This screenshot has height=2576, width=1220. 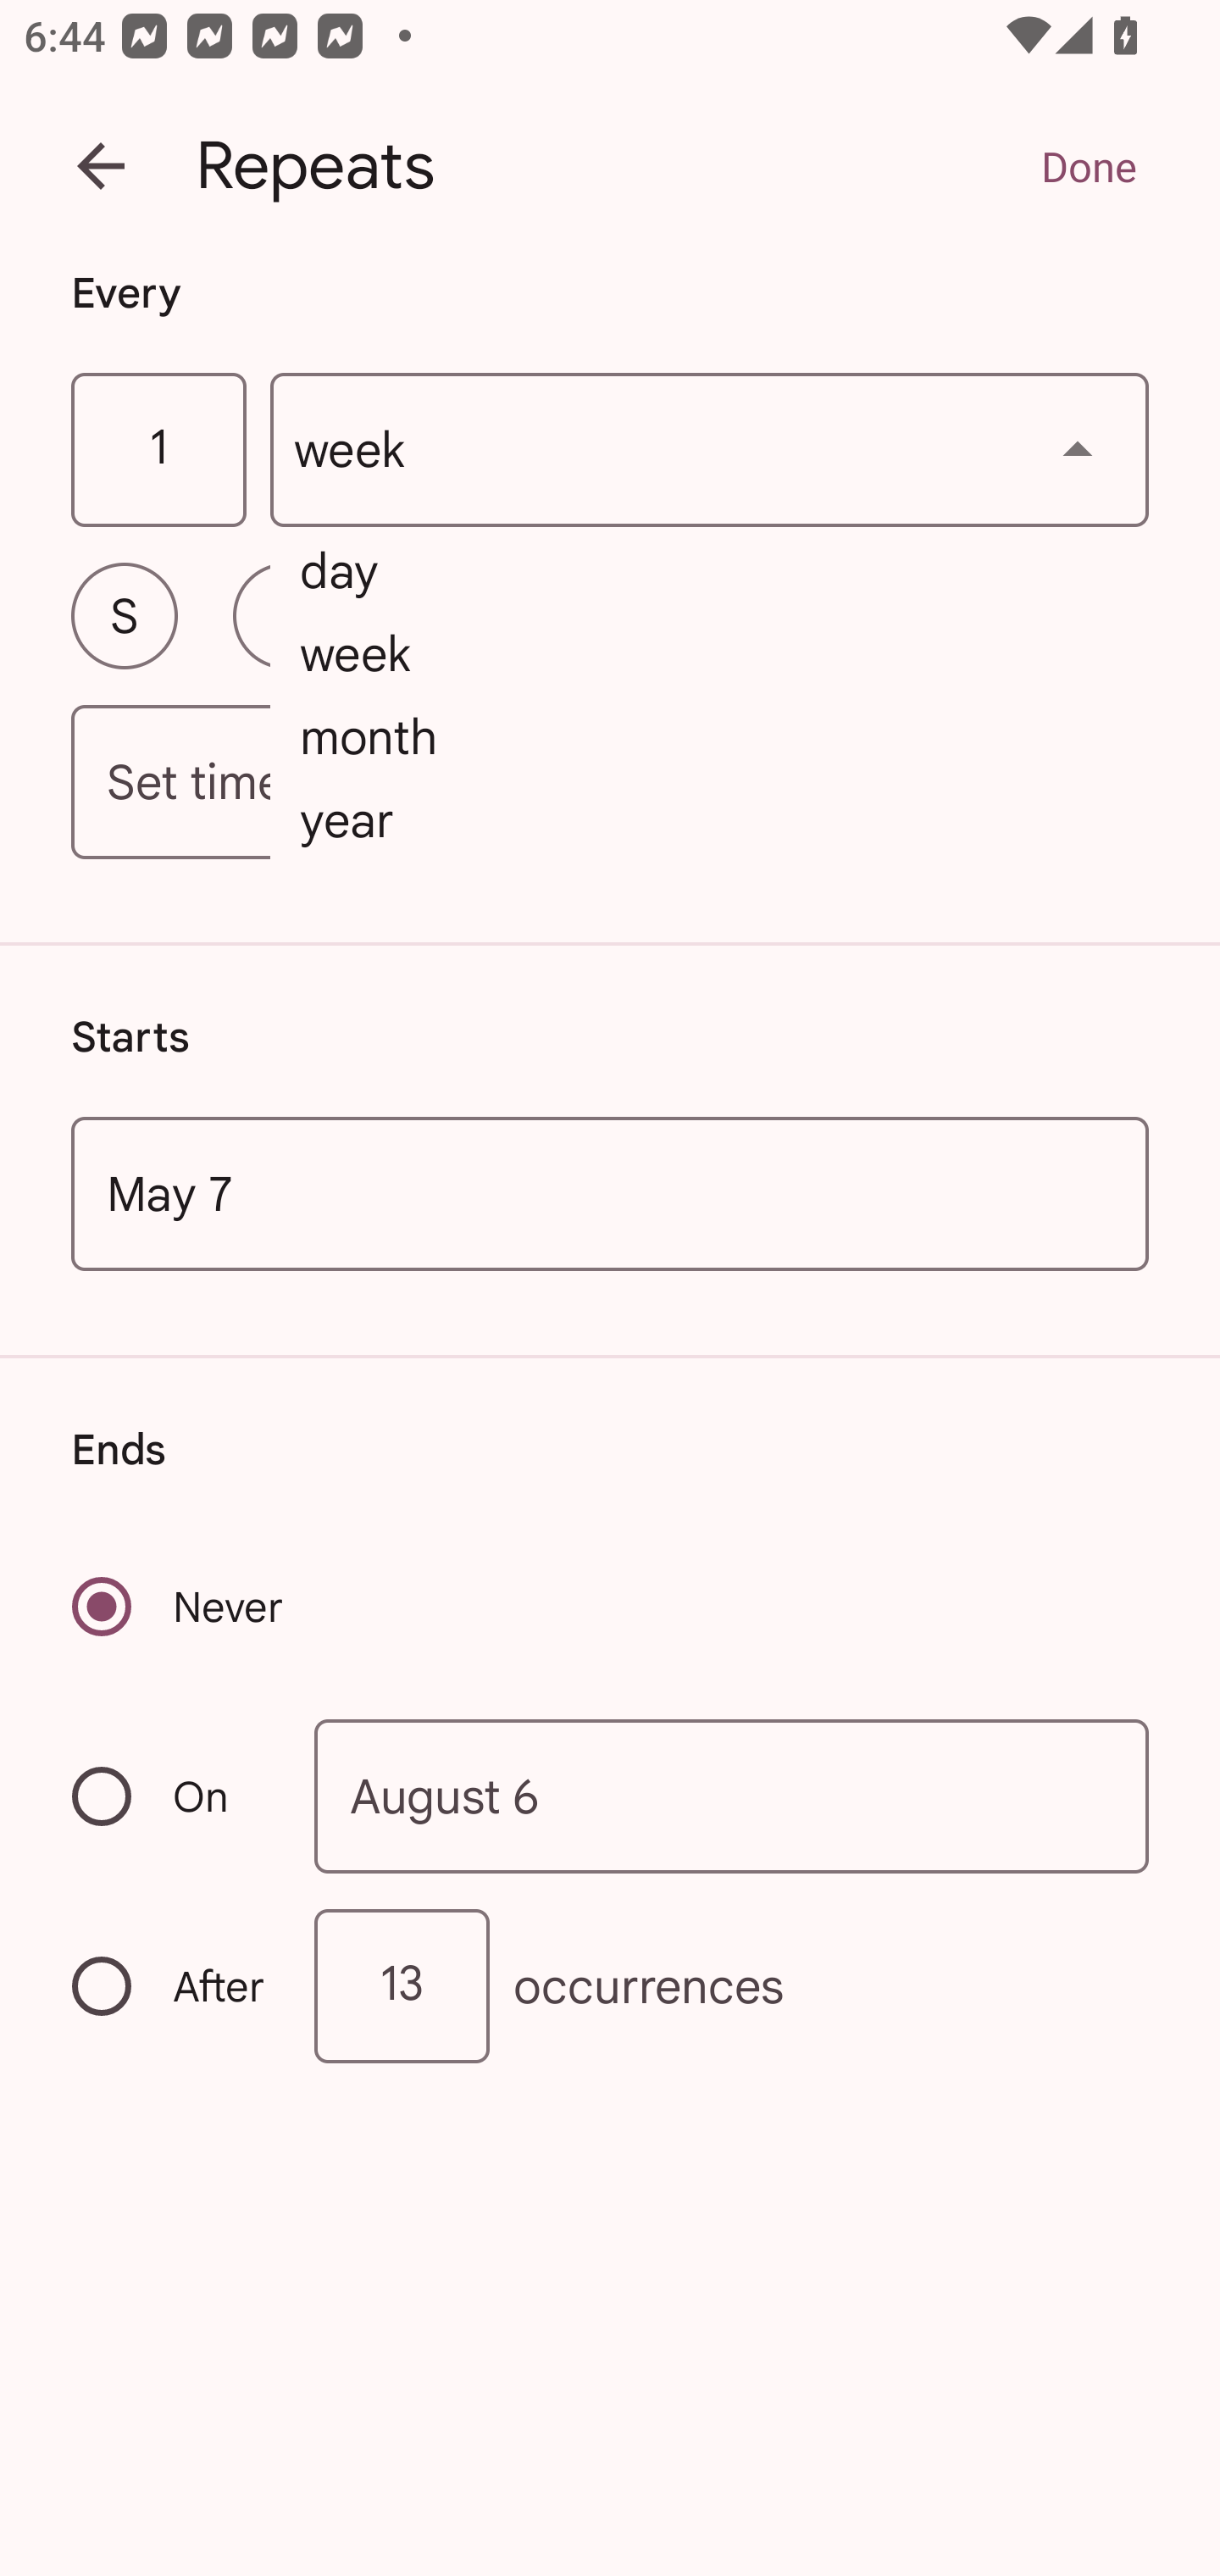 What do you see at coordinates (610, 1193) in the screenshot?
I see `May 7` at bounding box center [610, 1193].